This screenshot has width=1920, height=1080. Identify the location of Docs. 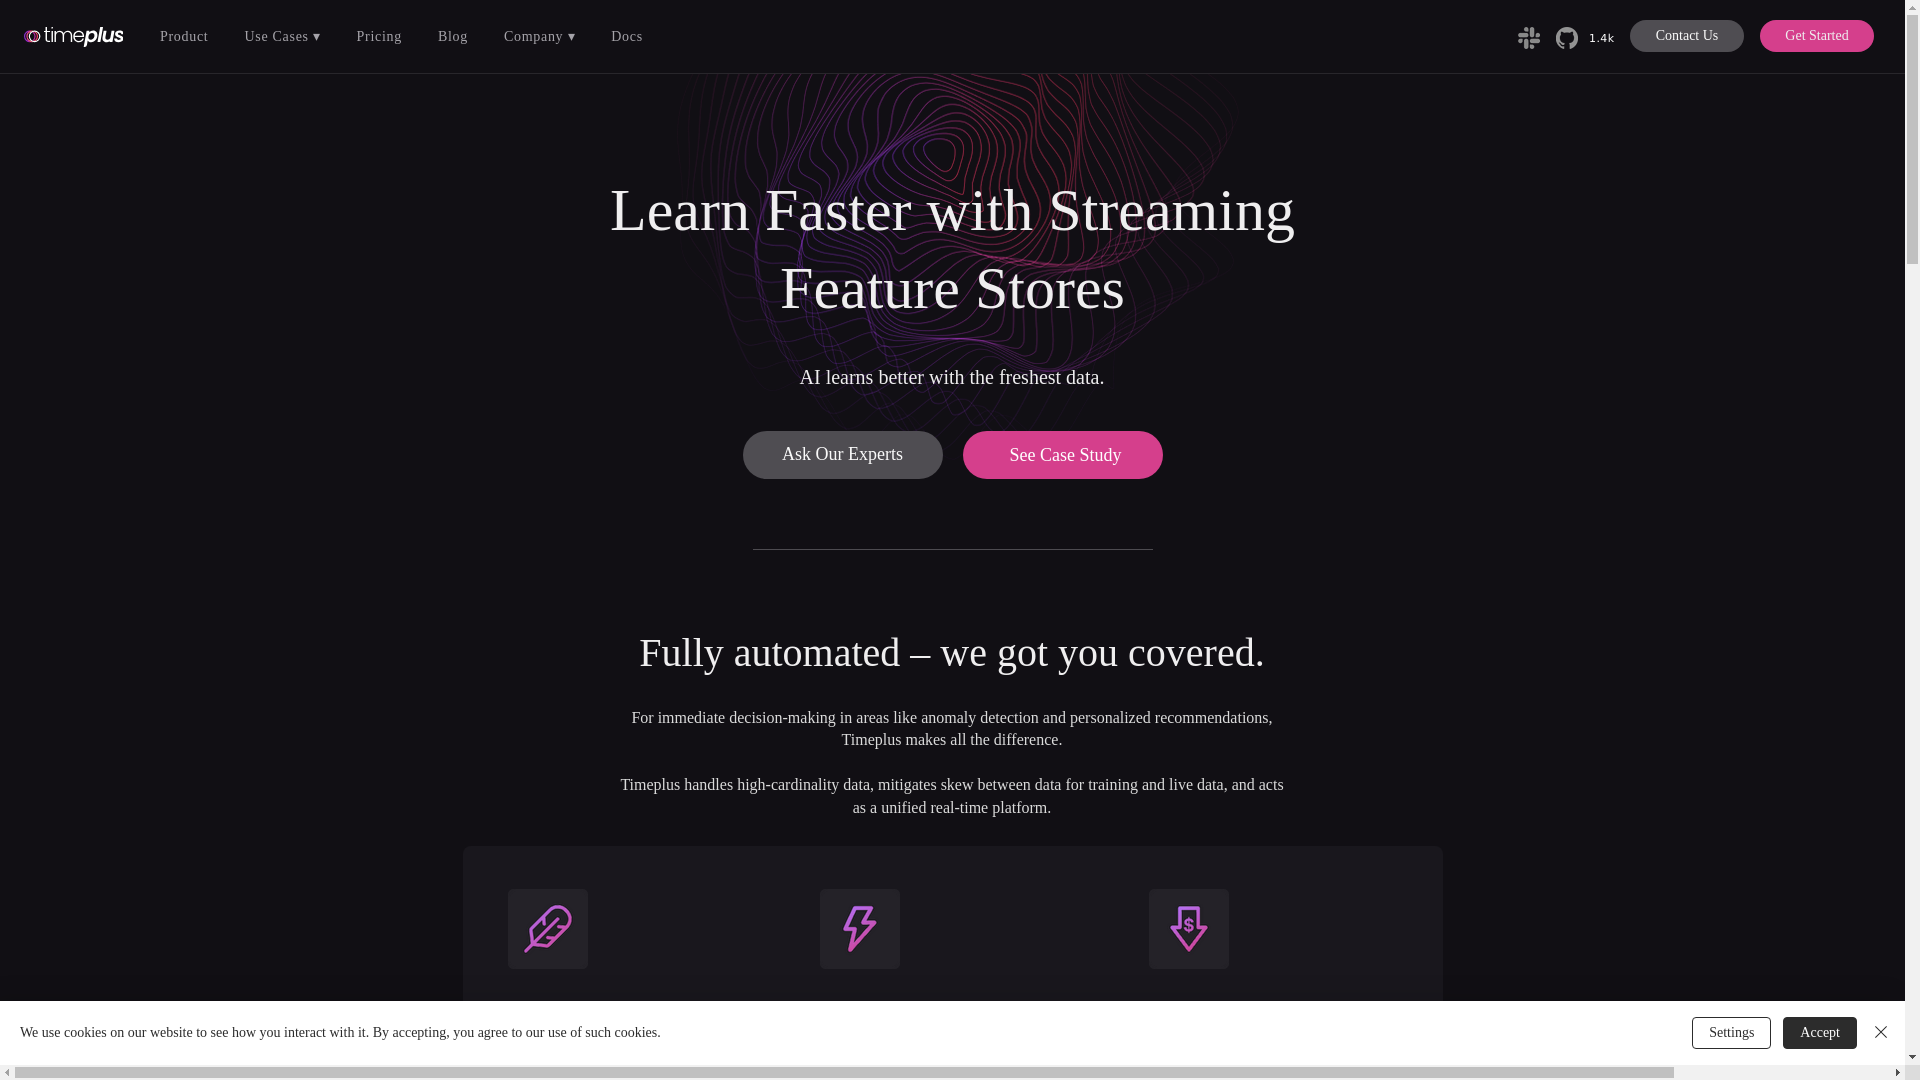
(626, 36).